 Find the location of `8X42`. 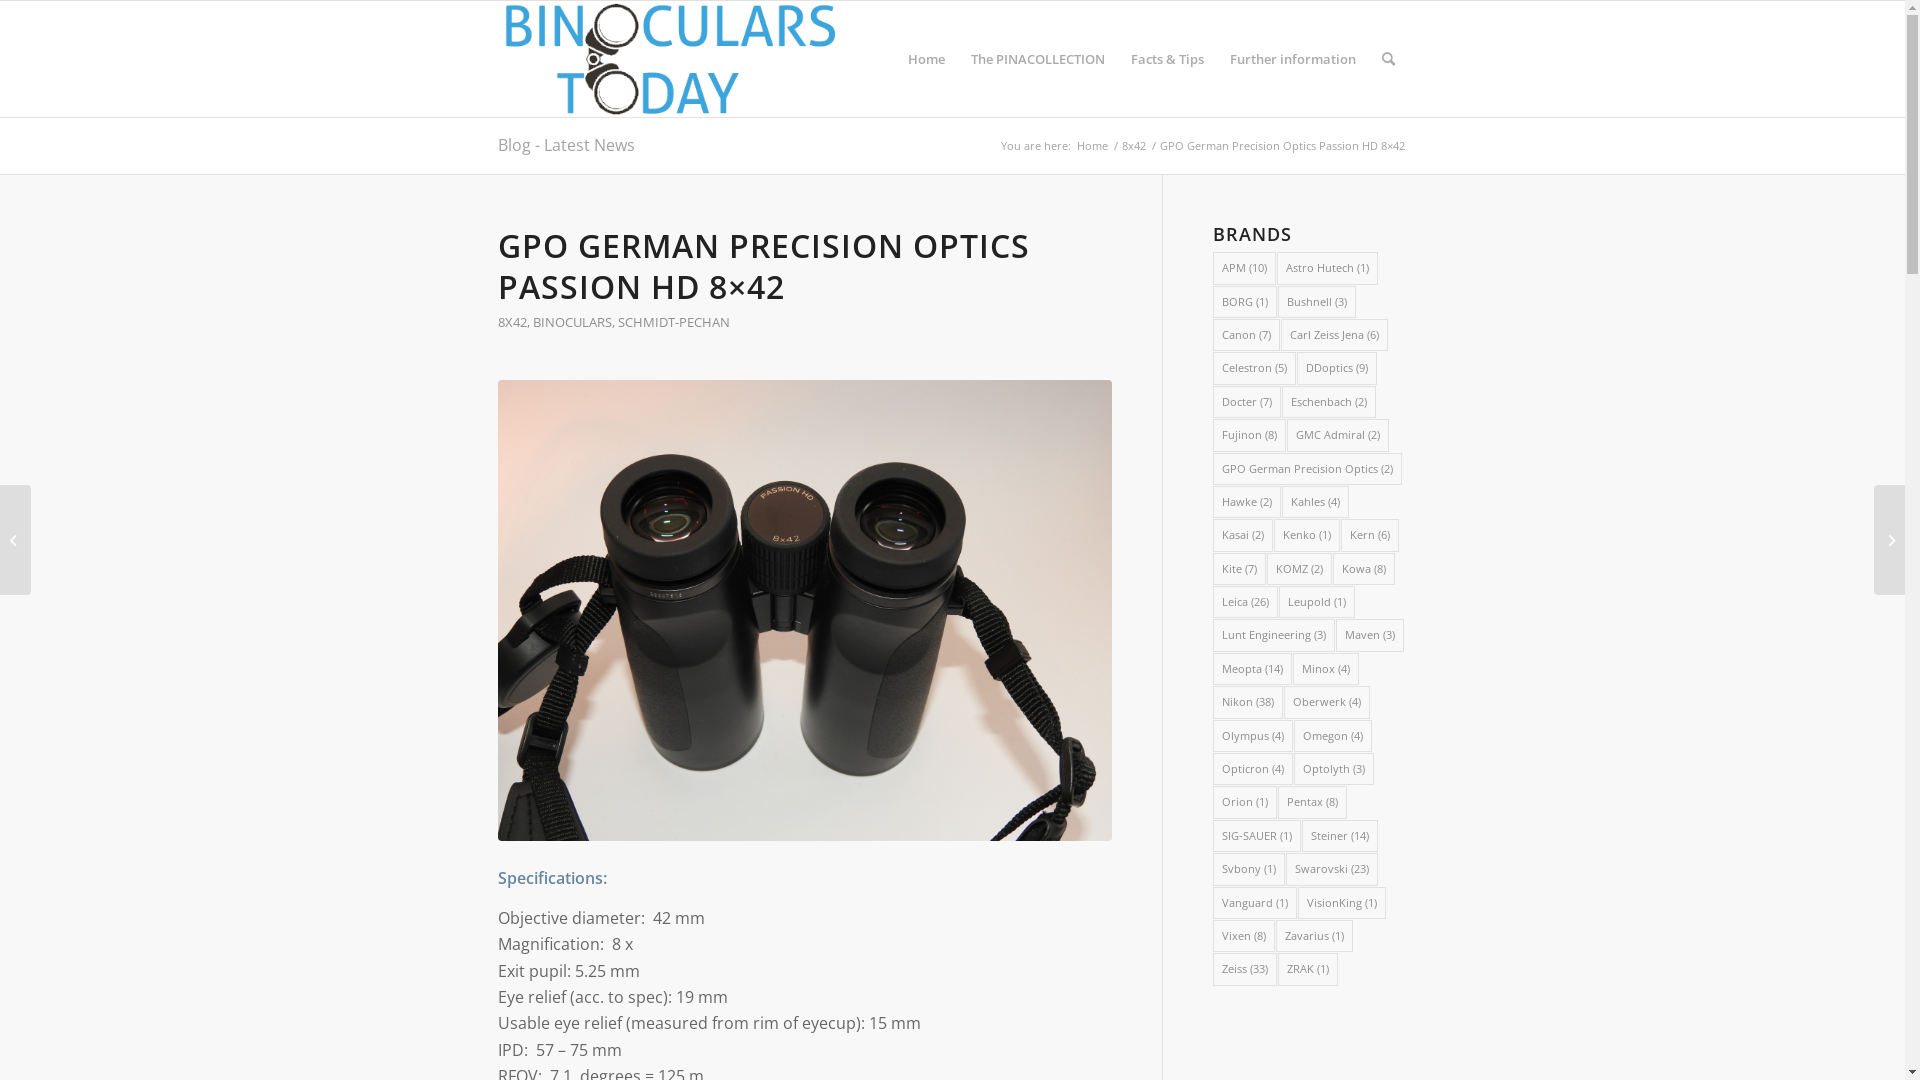

8X42 is located at coordinates (512, 322).